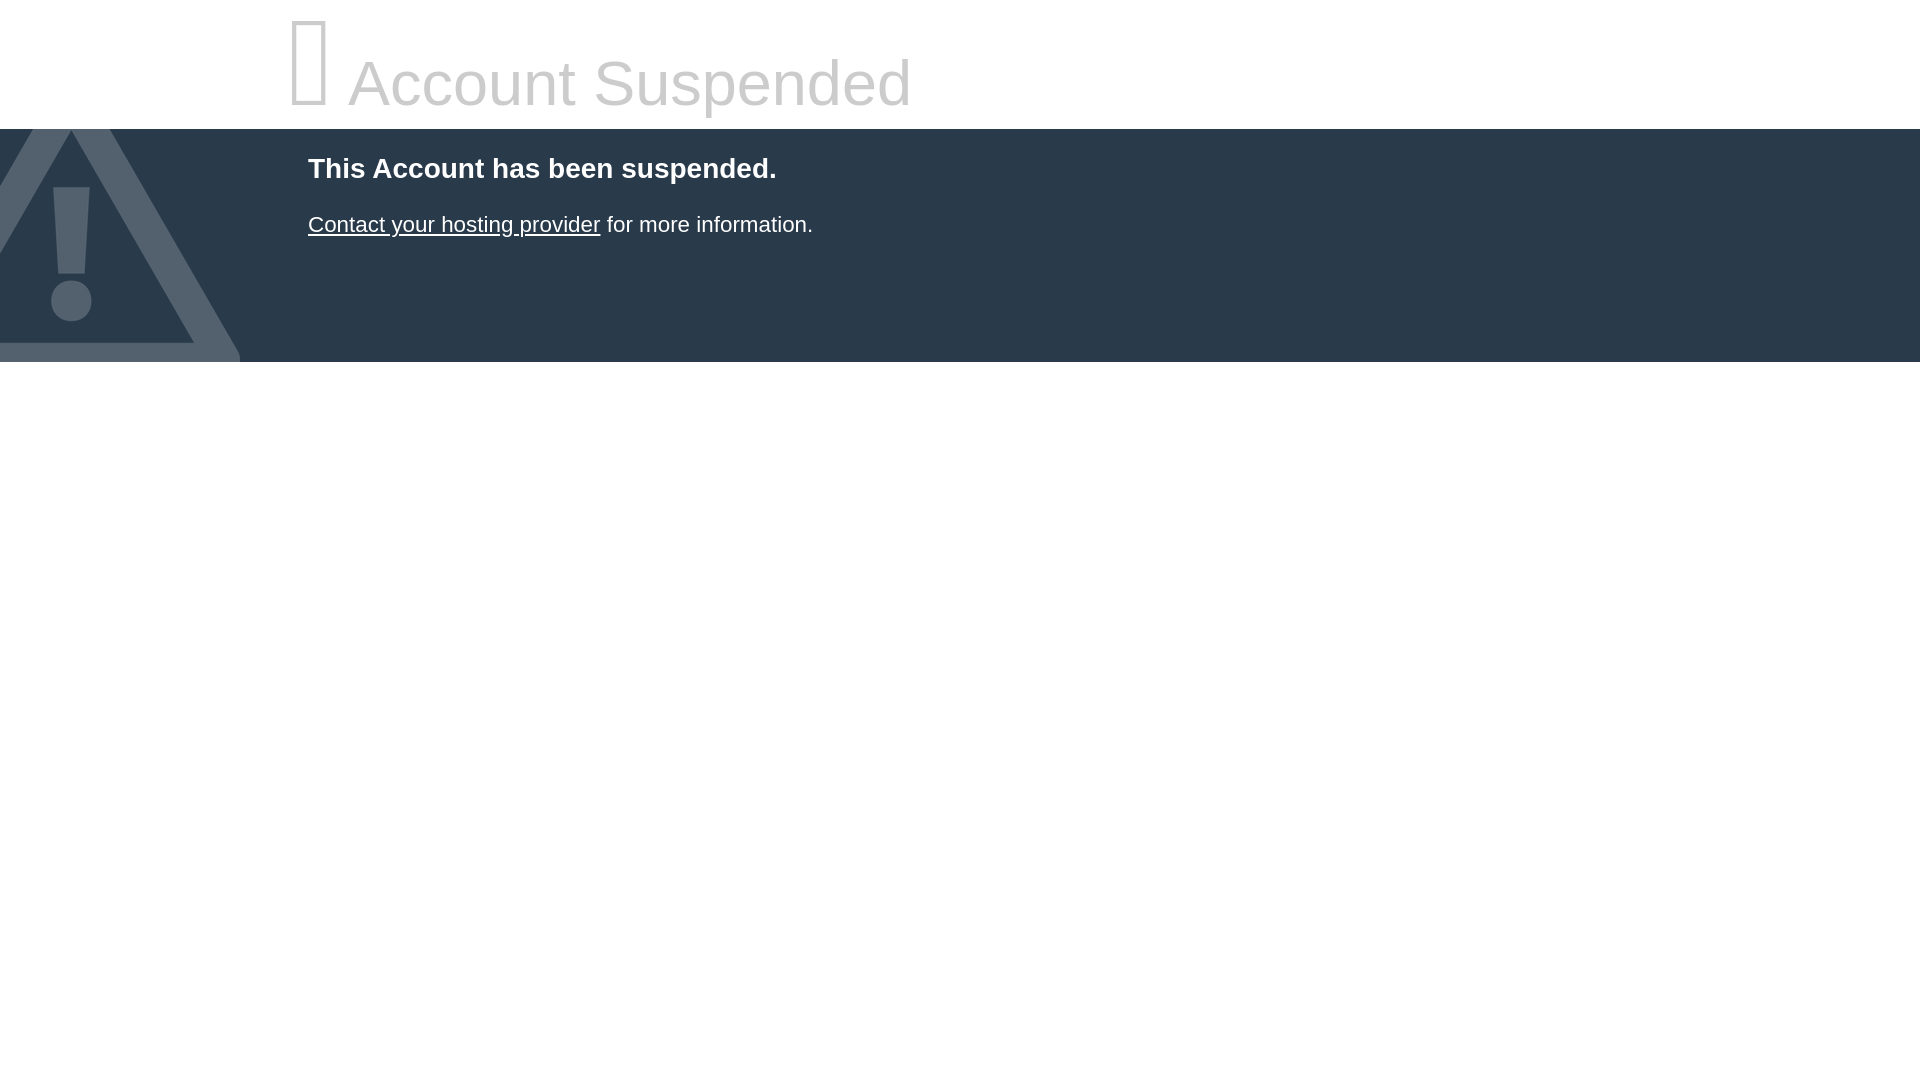  What do you see at coordinates (453, 224) in the screenshot?
I see `Contact your hosting provider` at bounding box center [453, 224].